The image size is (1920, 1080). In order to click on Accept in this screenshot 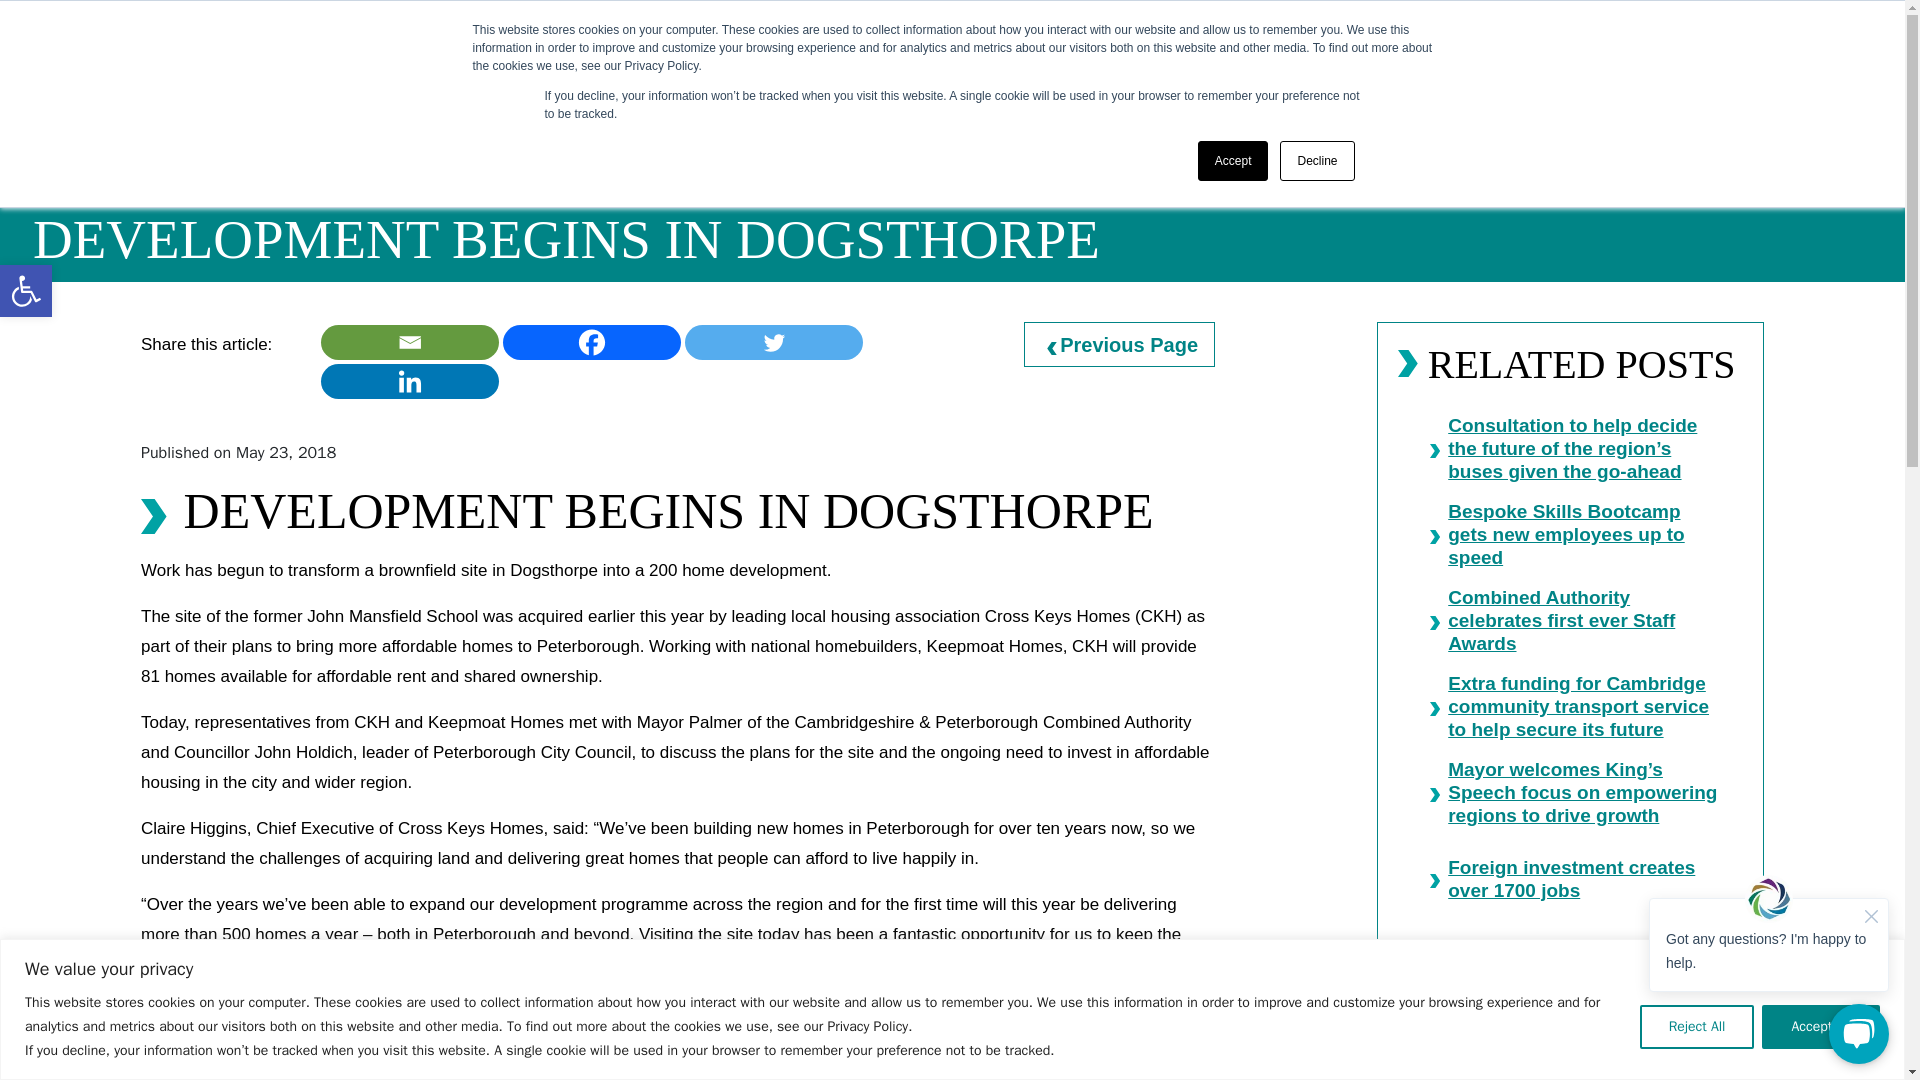, I will do `click(1234, 161)`.